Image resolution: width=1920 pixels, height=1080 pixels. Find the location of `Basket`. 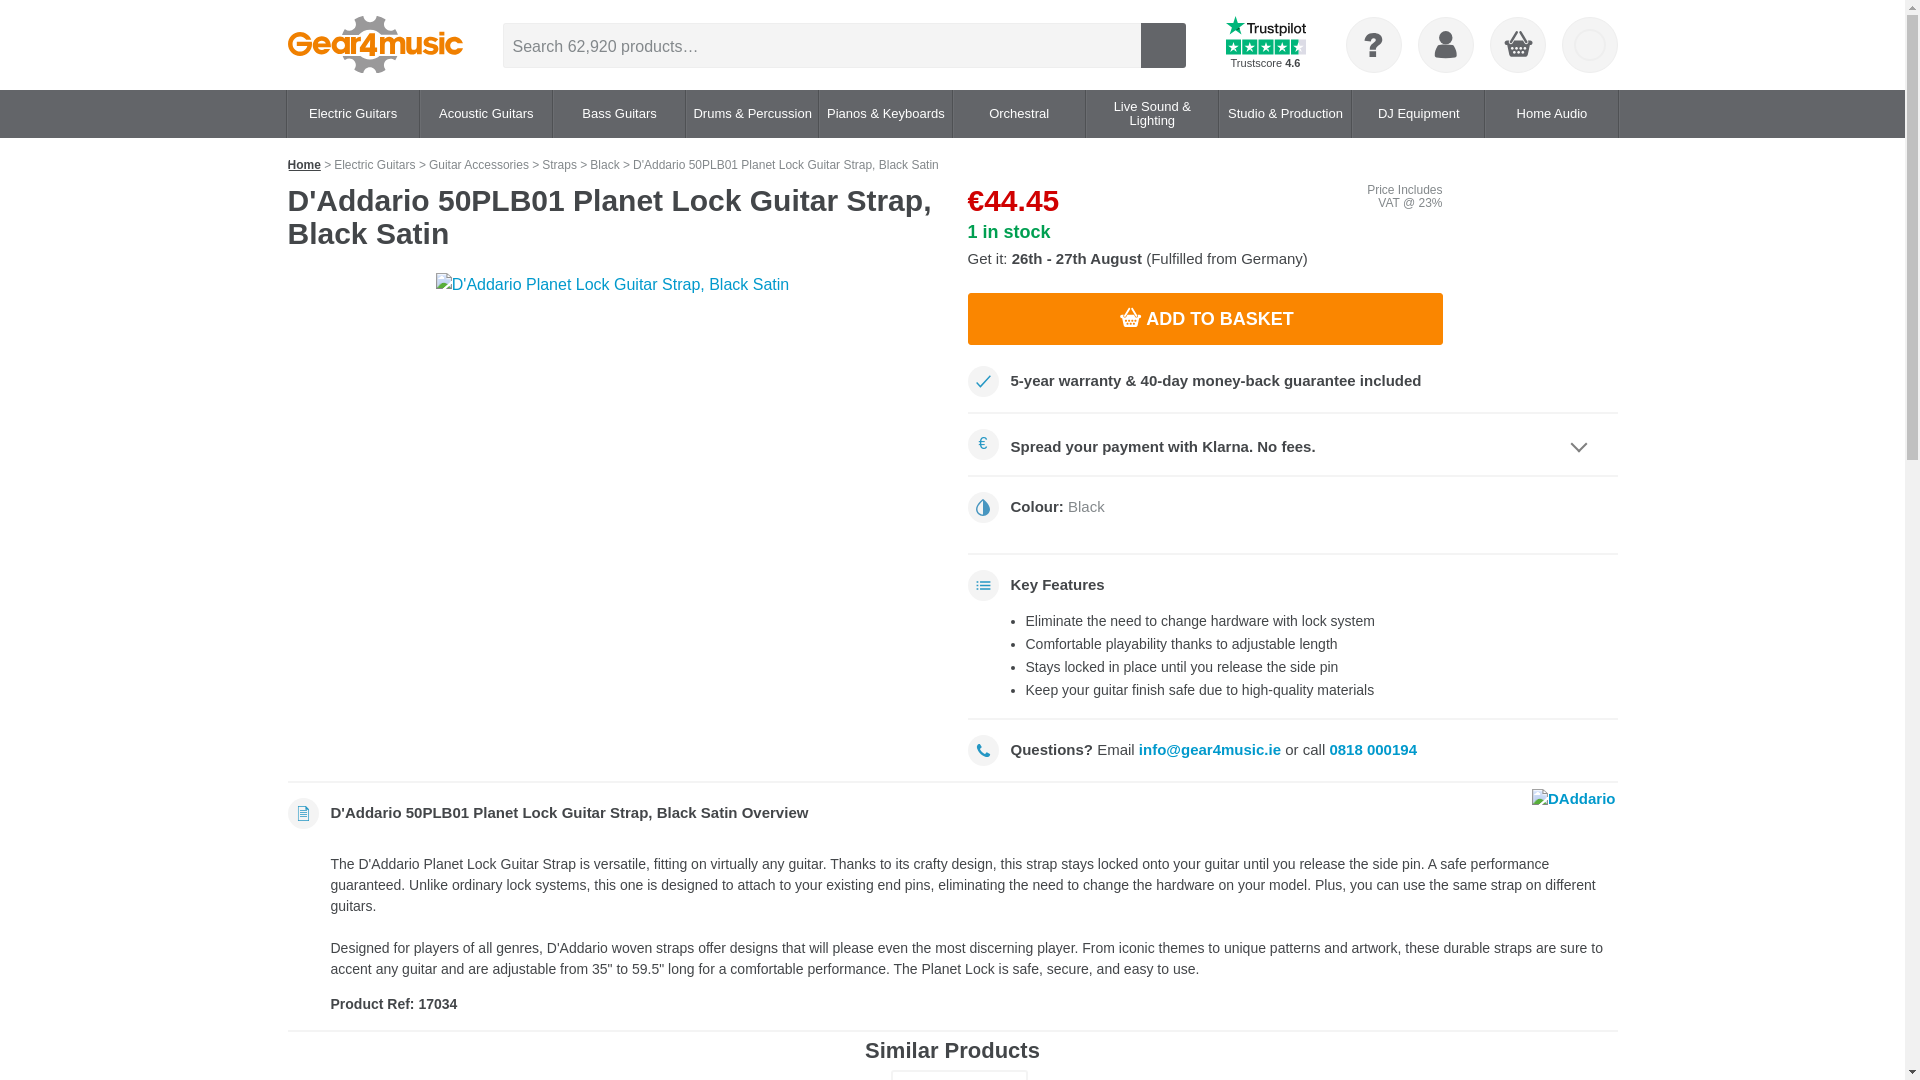

Basket is located at coordinates (1517, 46).